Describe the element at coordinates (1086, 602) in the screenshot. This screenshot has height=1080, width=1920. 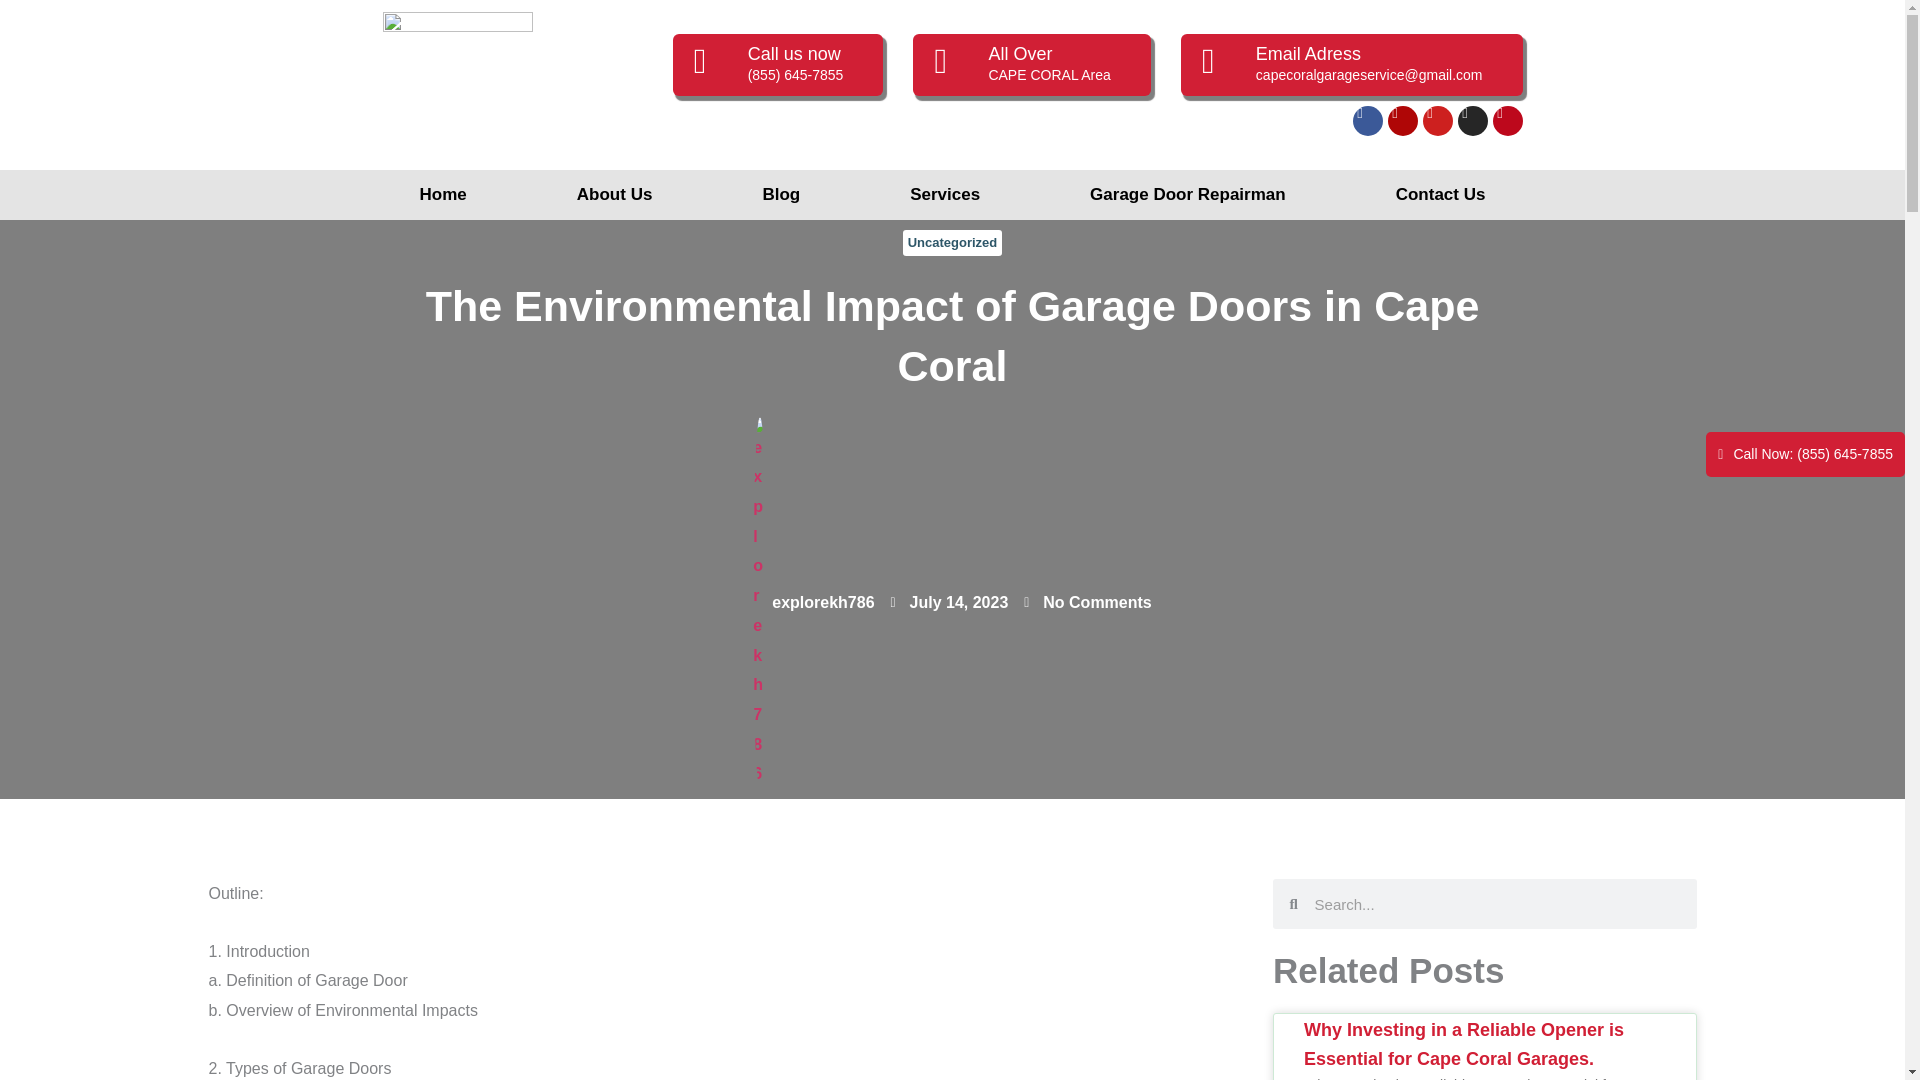
I see `No Comments` at that location.